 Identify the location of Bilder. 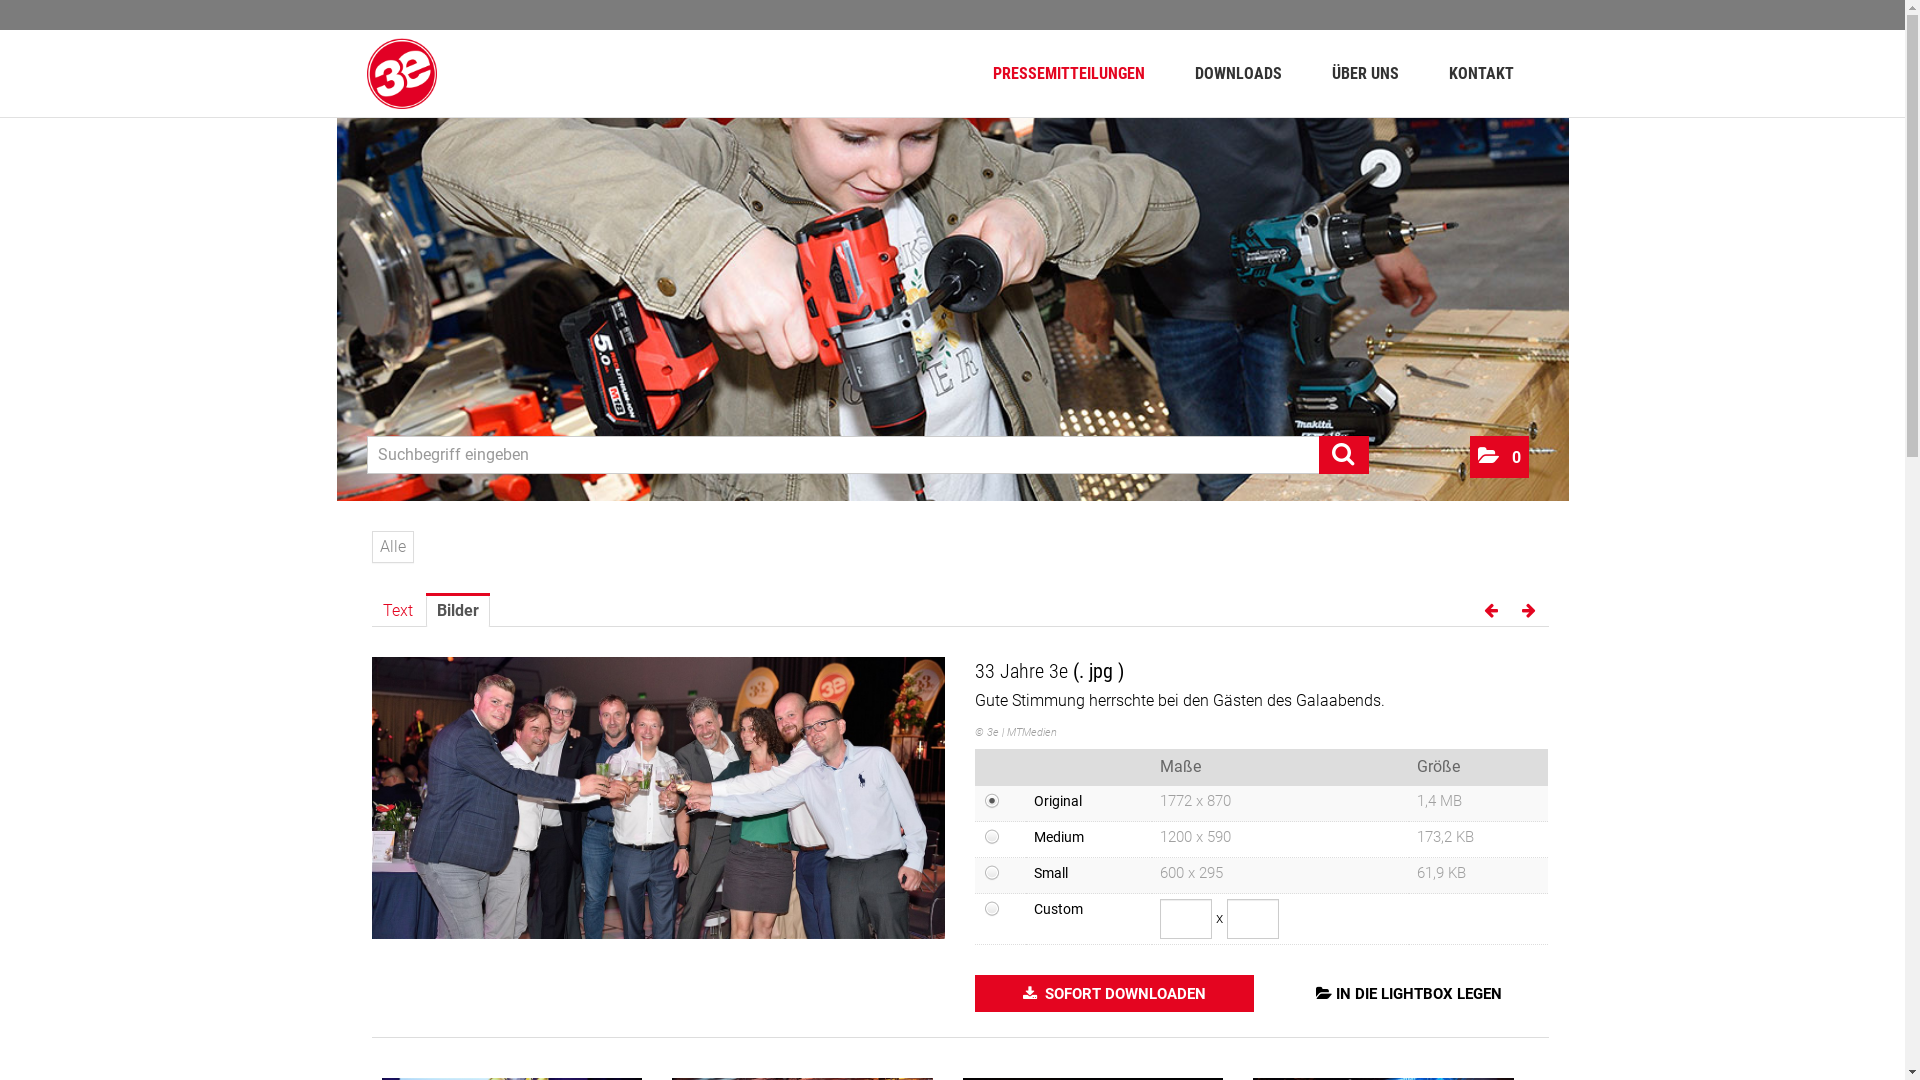
(458, 612).